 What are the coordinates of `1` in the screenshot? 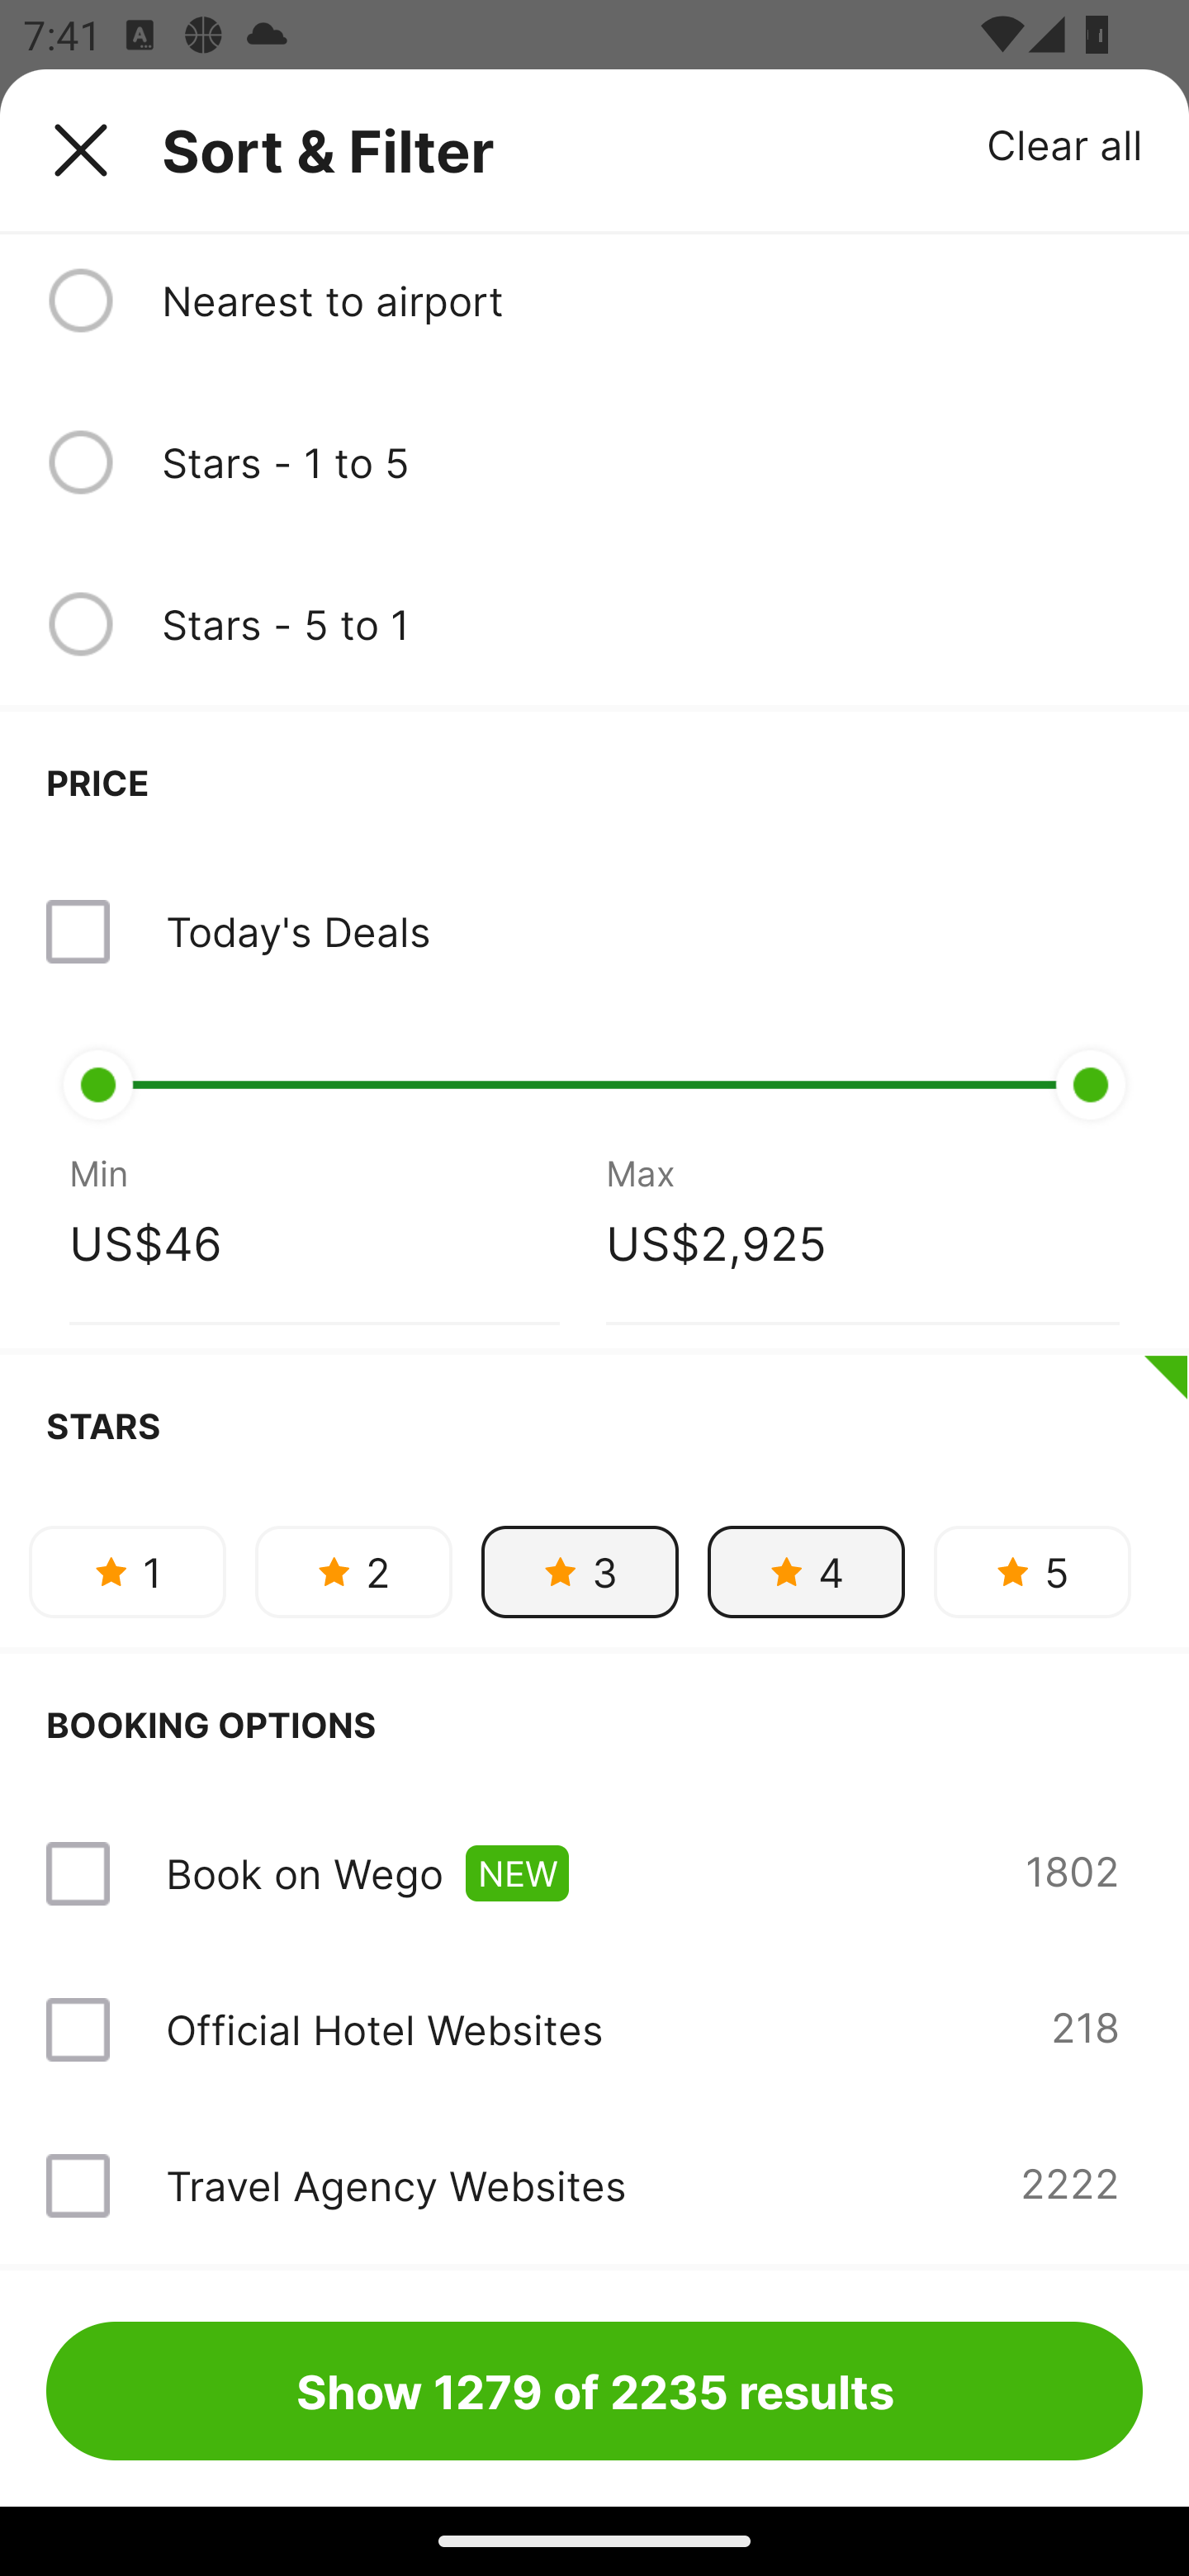 It's located at (127, 1571).